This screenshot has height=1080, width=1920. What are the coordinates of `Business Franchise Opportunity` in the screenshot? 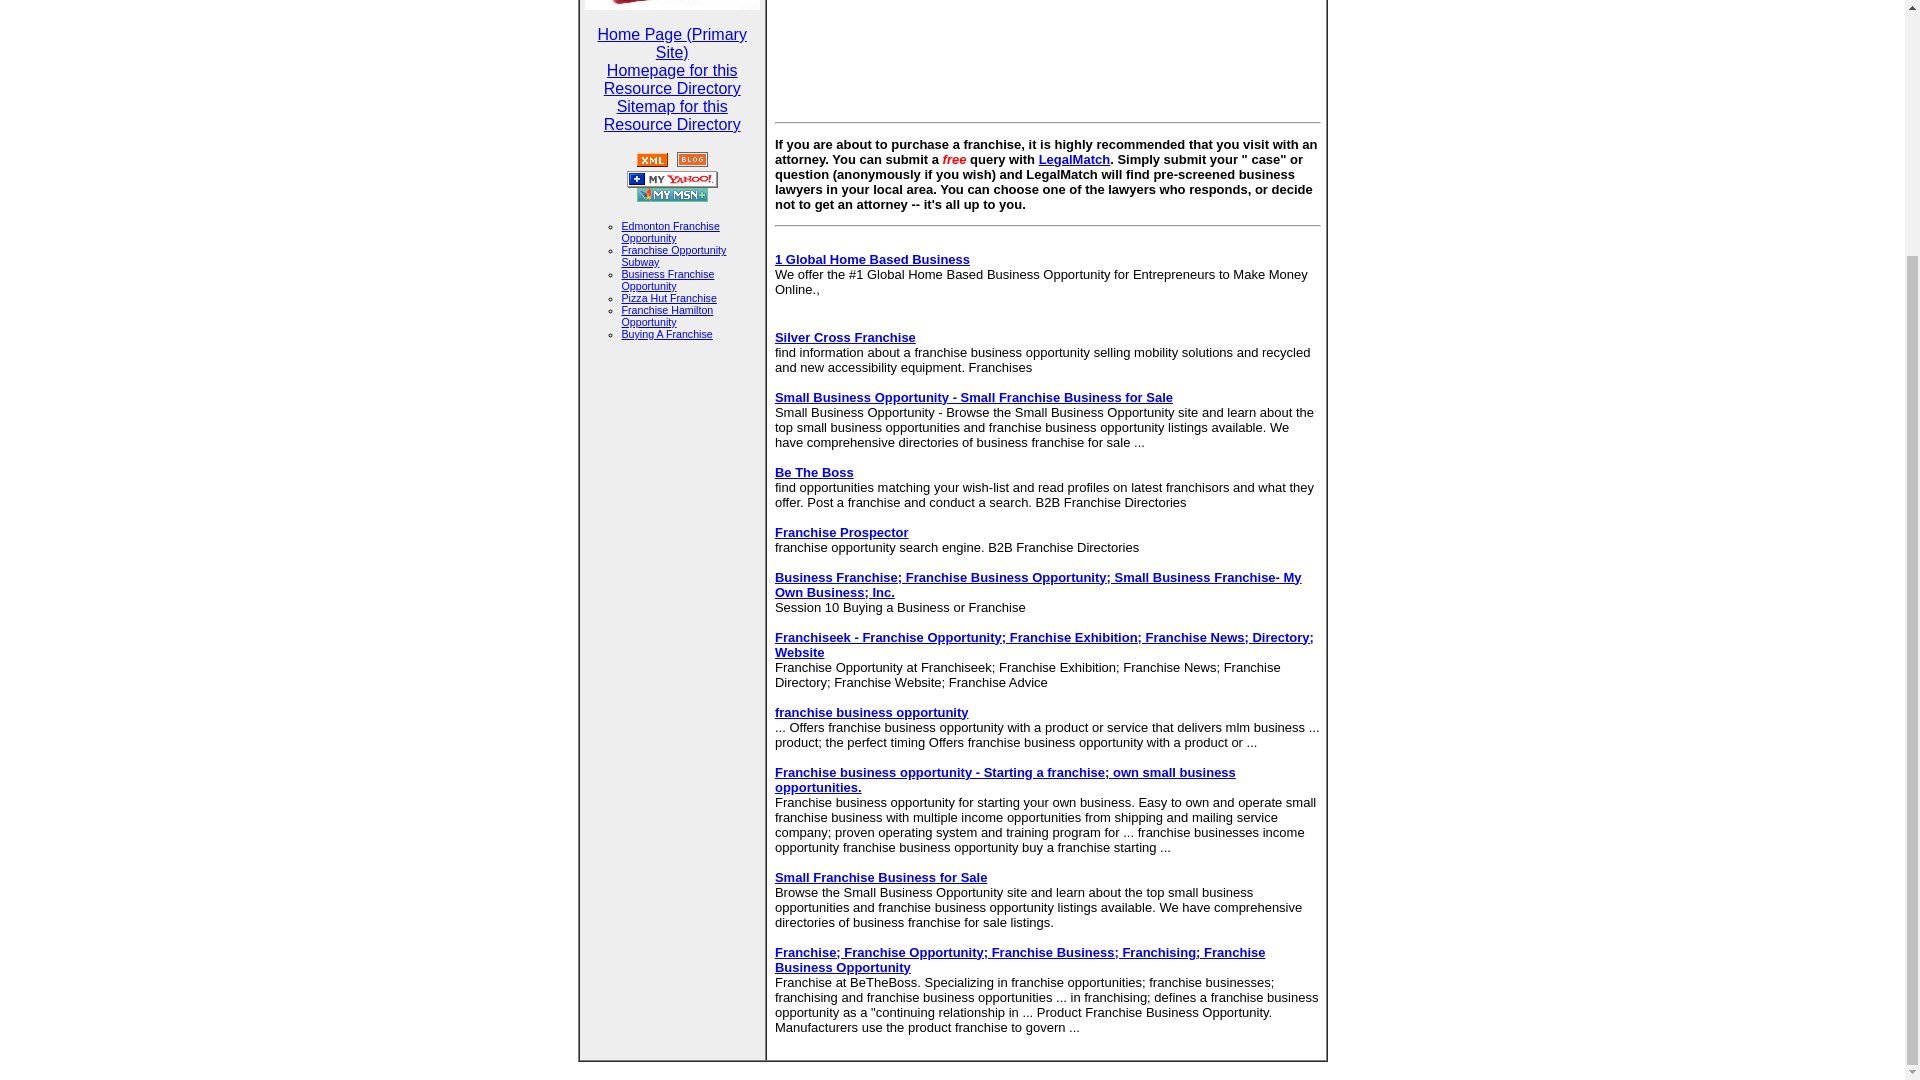 It's located at (668, 279).